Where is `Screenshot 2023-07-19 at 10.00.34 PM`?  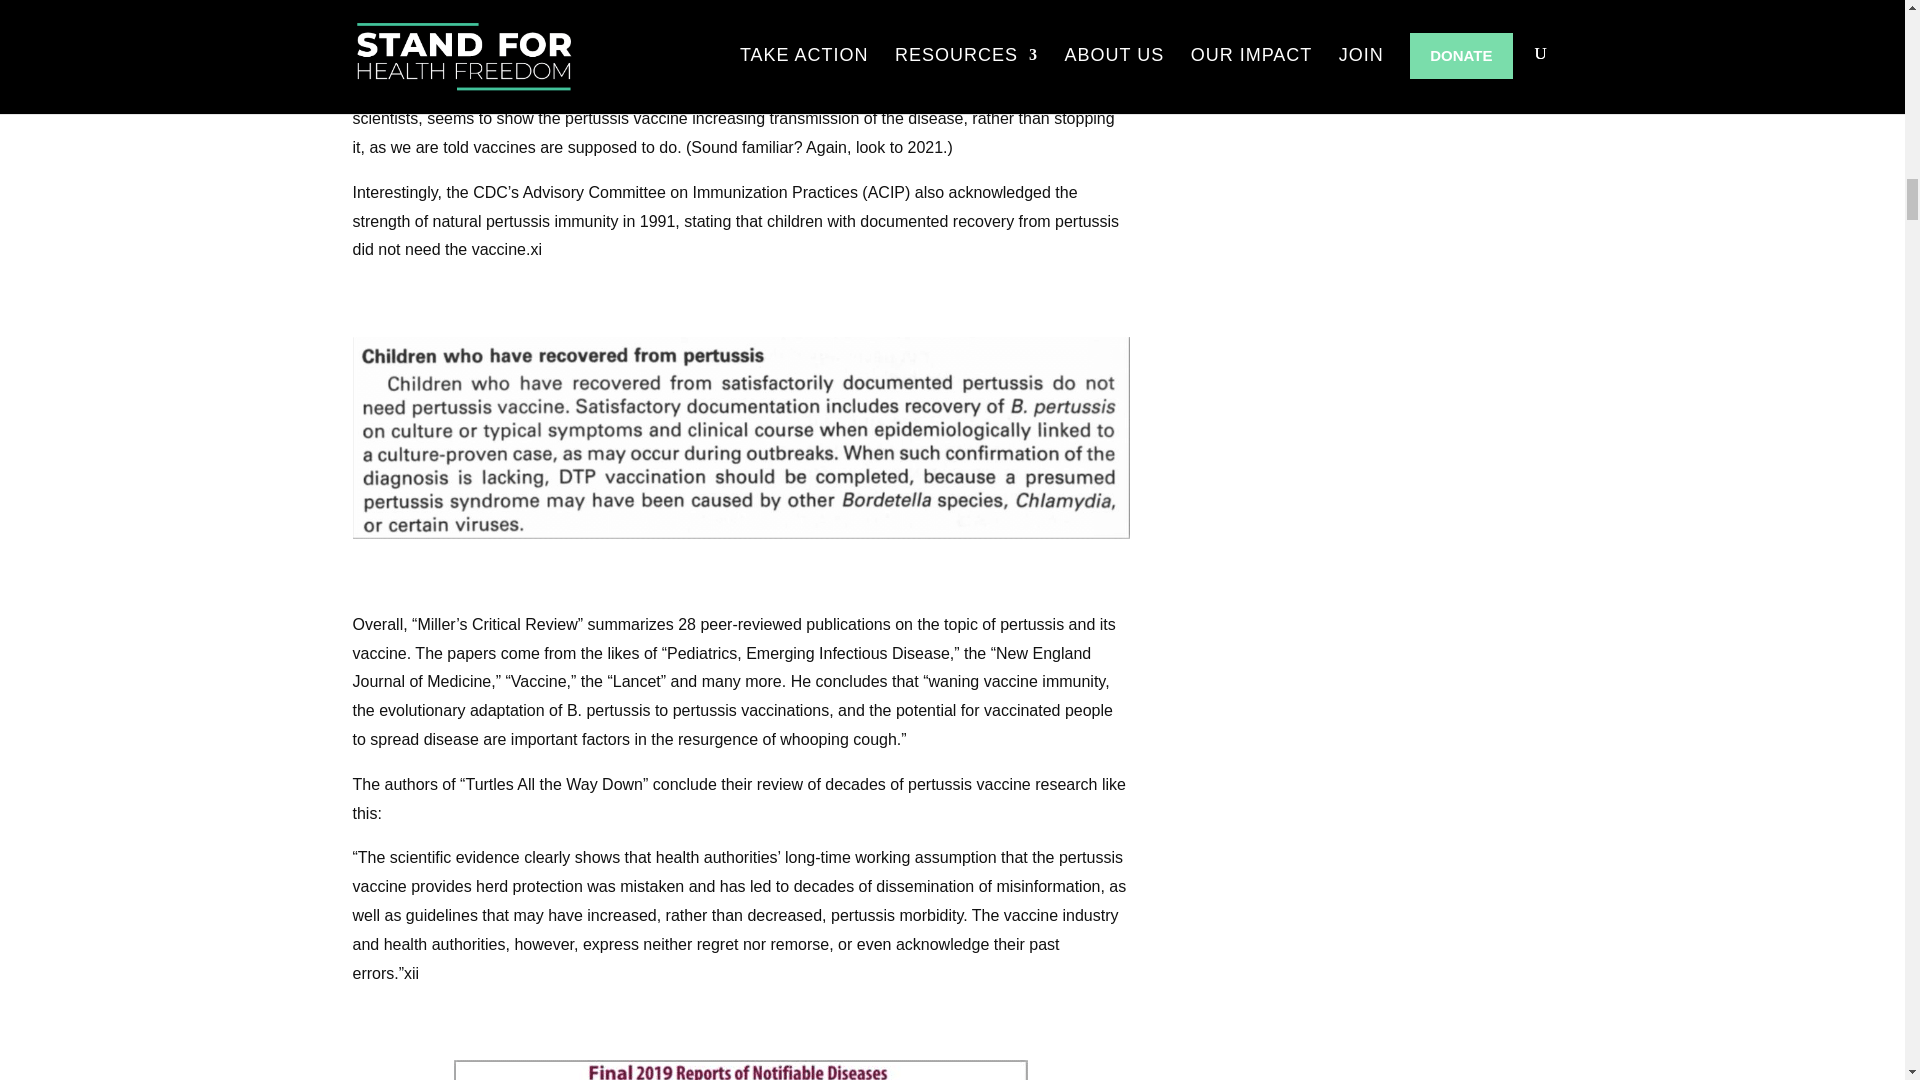
Screenshot 2023-07-19 at 10.00.34 PM is located at coordinates (740, 437).